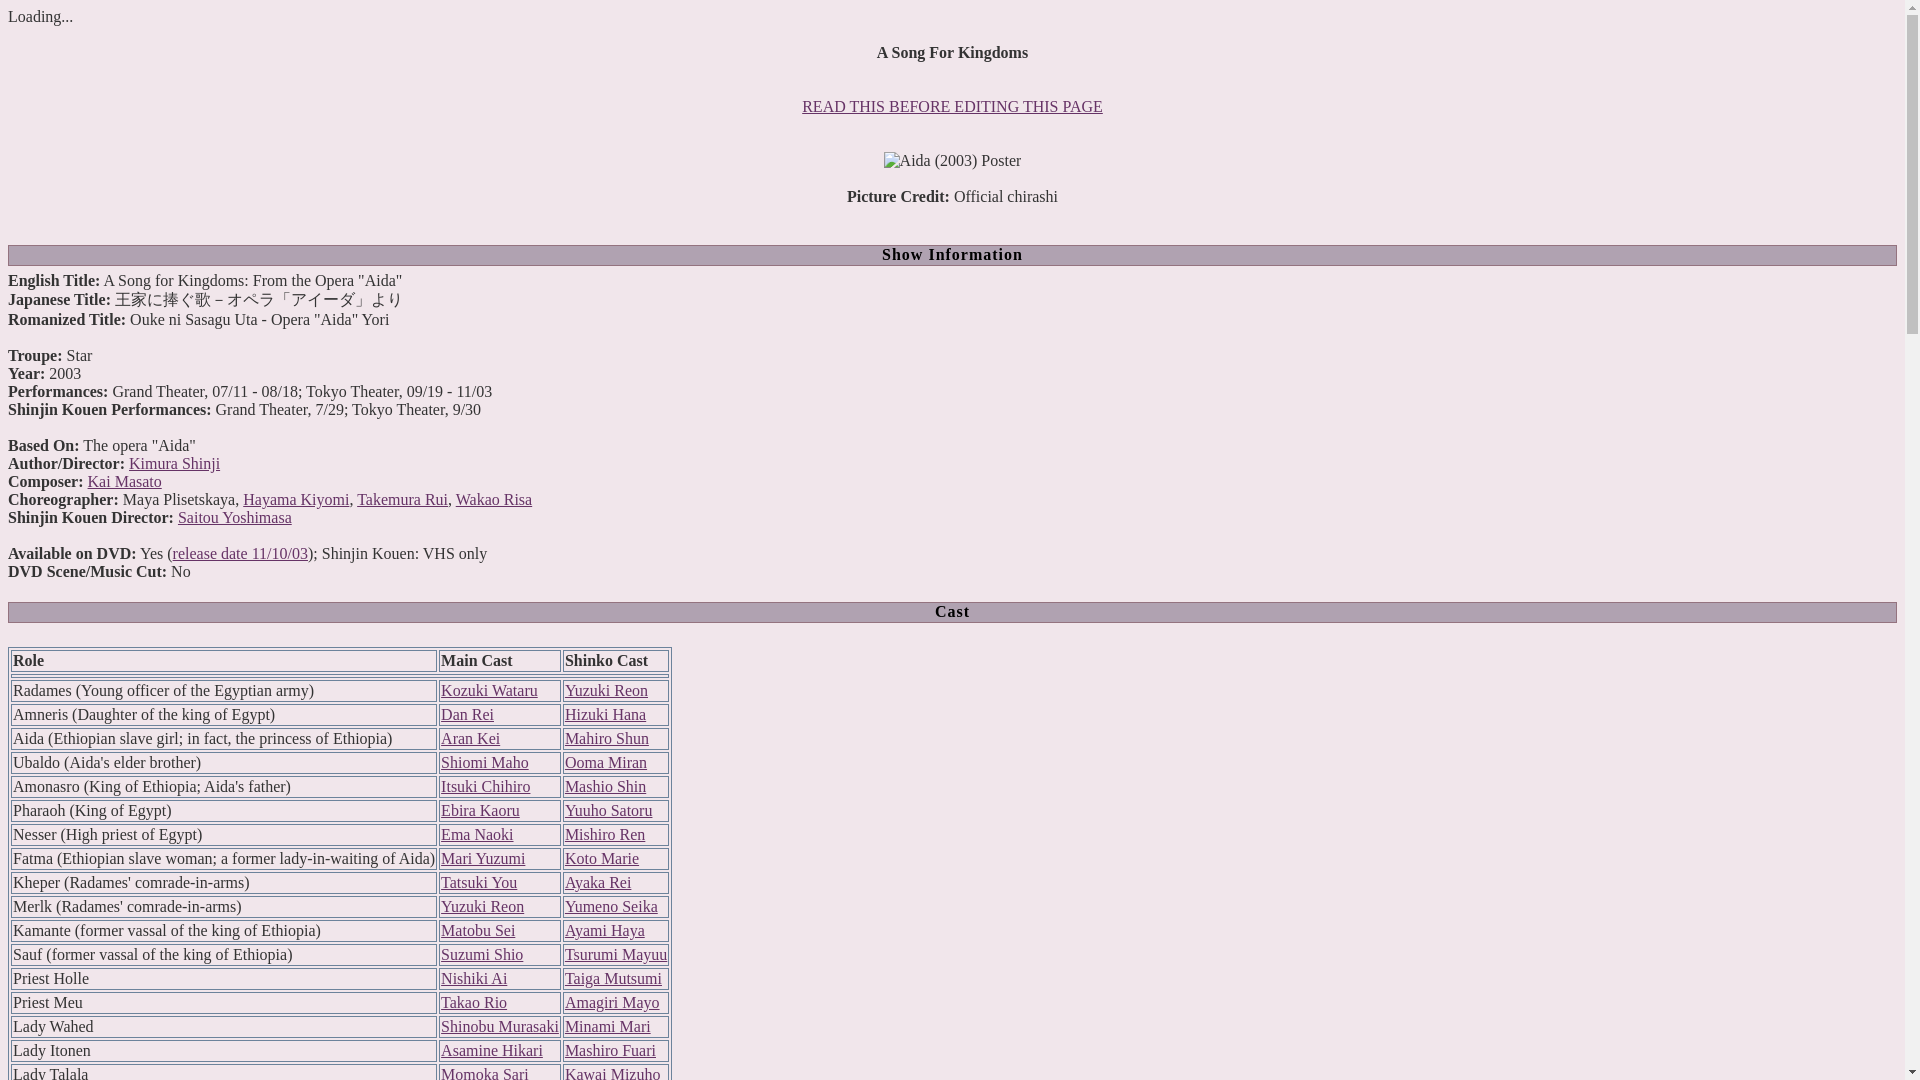 This screenshot has height=1080, width=1920. I want to click on Yuuho Satoru, so click(608, 810).